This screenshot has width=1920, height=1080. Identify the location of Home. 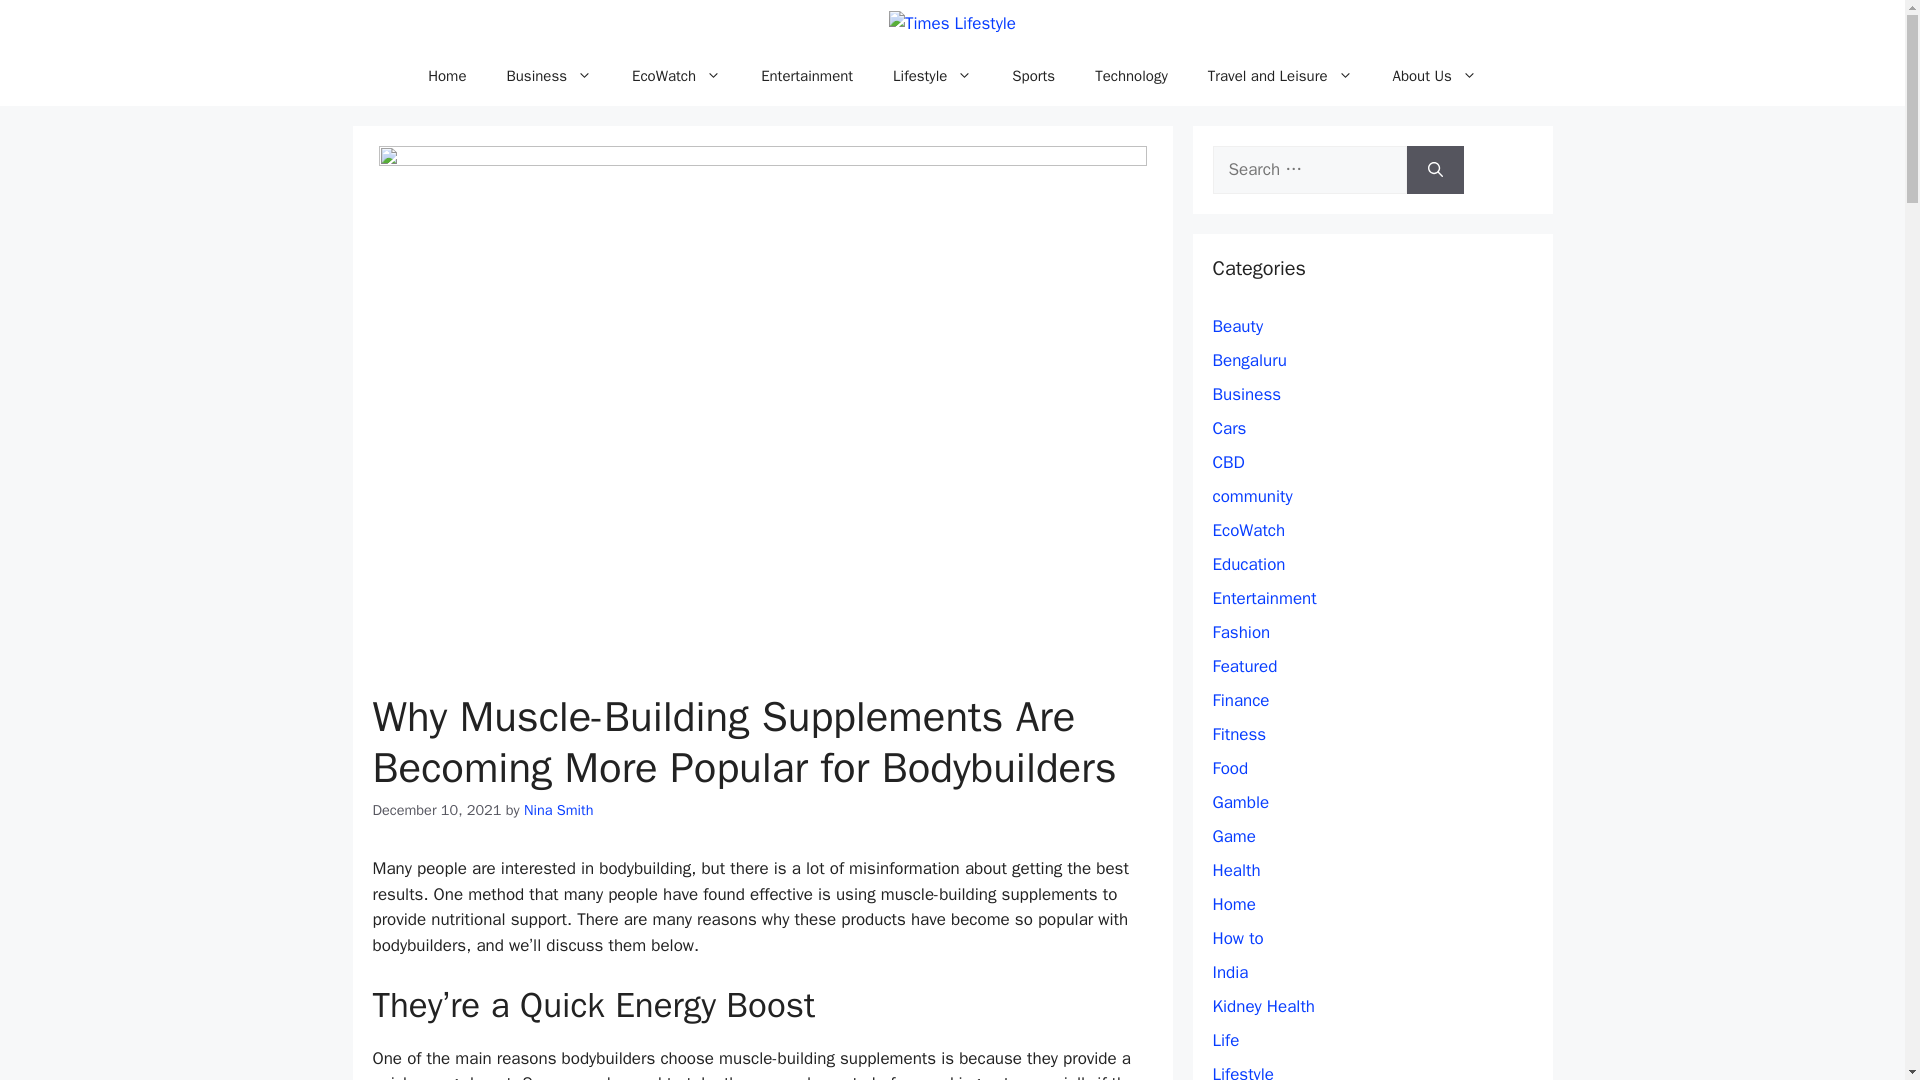
(446, 76).